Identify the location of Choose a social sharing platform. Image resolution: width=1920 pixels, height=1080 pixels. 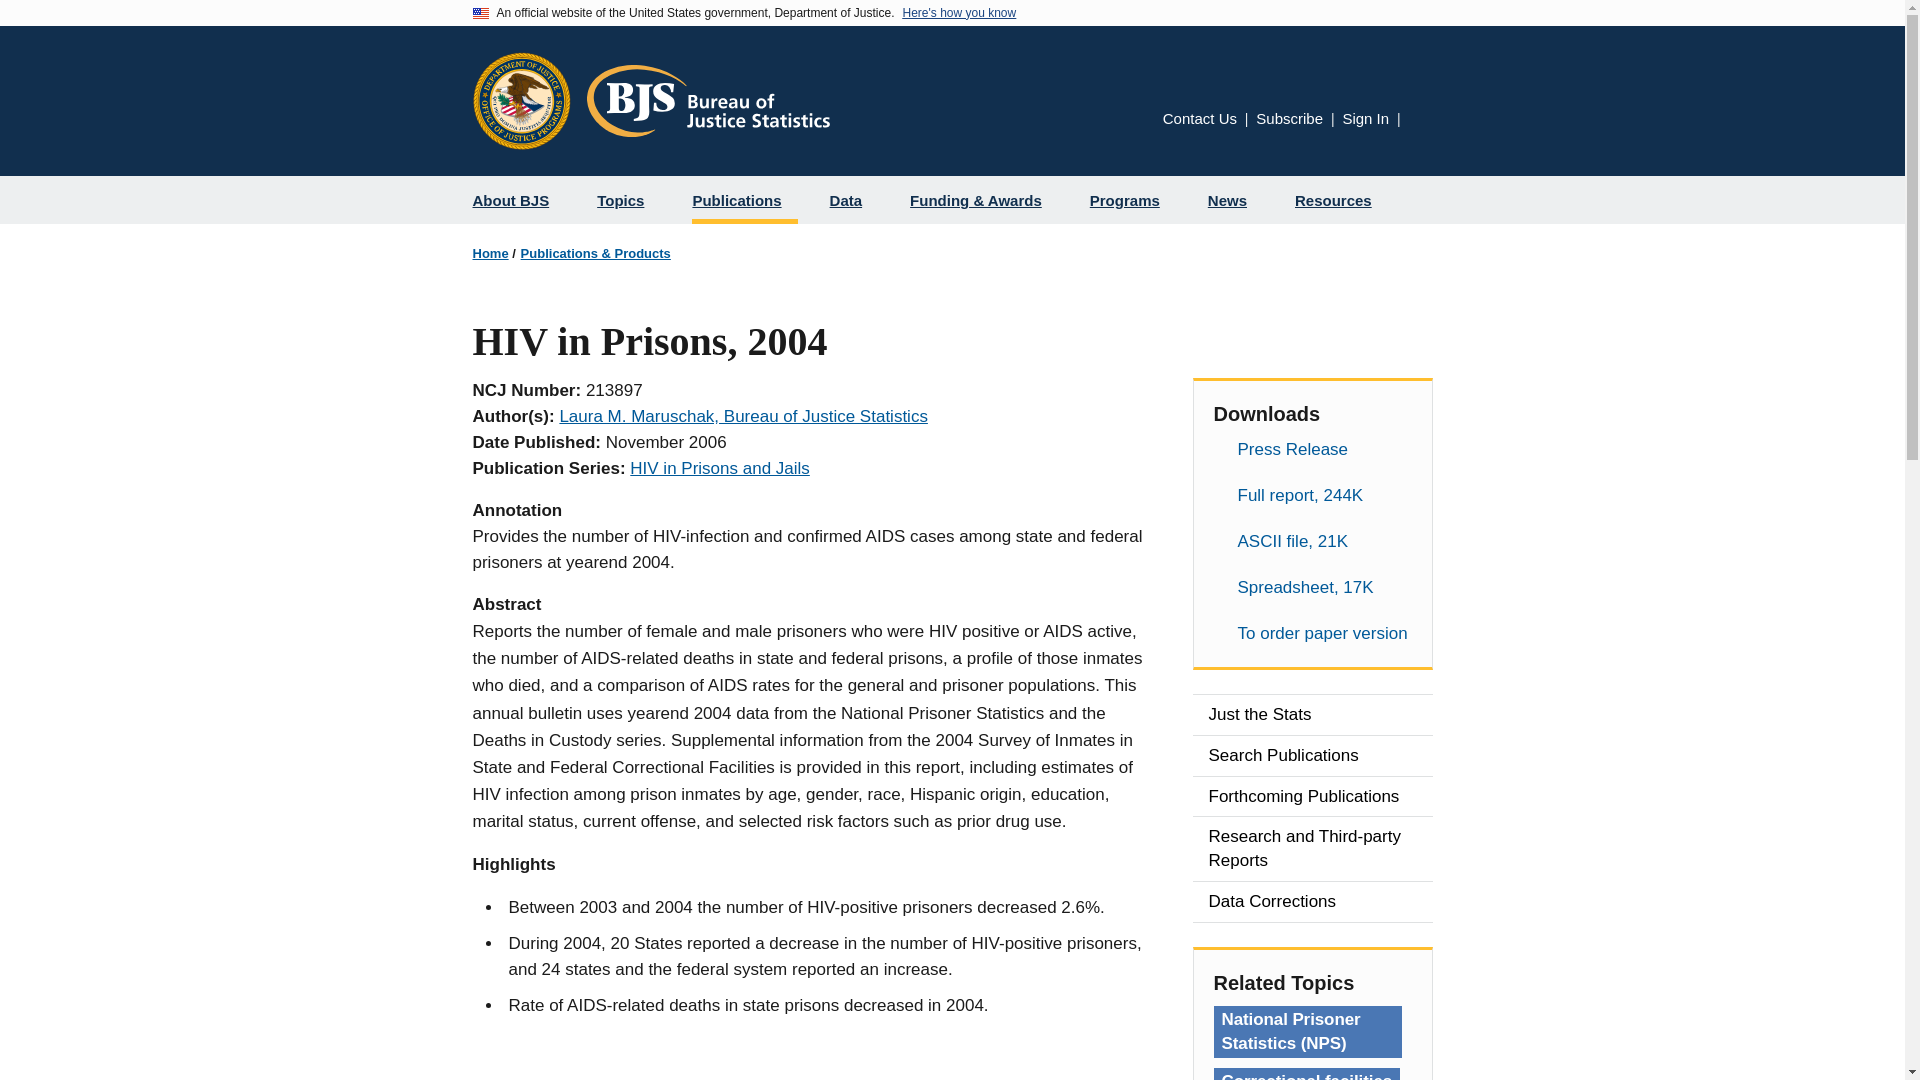
(1420, 122).